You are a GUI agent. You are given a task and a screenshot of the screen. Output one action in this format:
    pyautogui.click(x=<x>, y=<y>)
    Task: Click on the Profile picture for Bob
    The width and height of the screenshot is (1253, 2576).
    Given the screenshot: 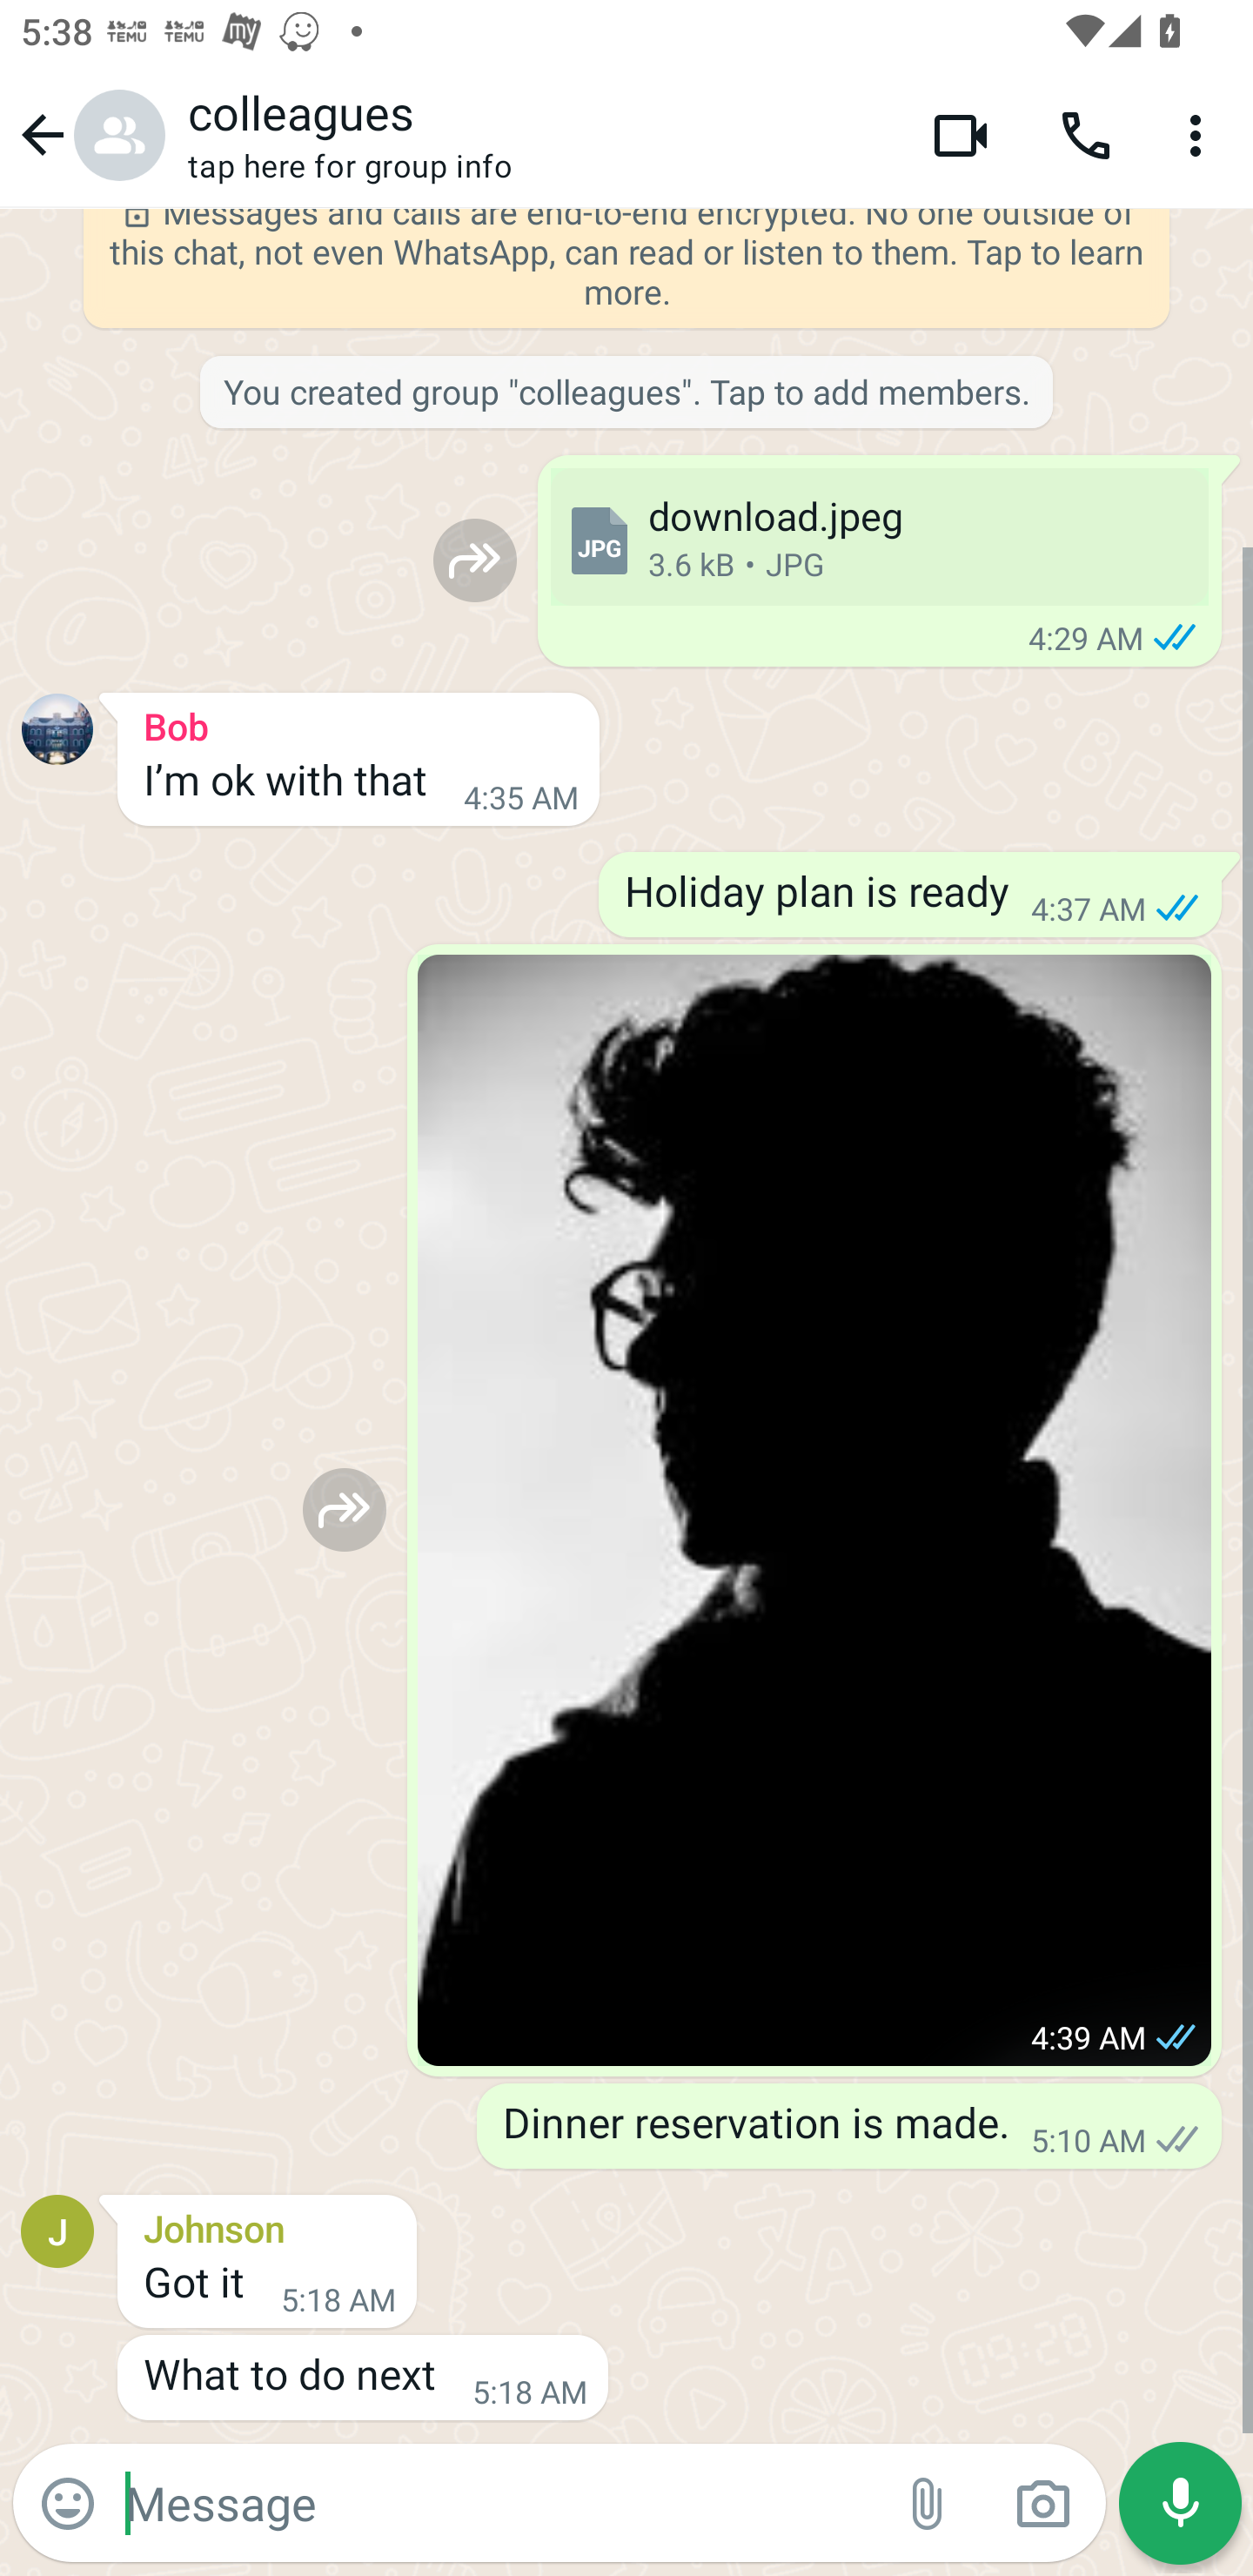 What is the action you would take?
    pyautogui.click(x=57, y=729)
    